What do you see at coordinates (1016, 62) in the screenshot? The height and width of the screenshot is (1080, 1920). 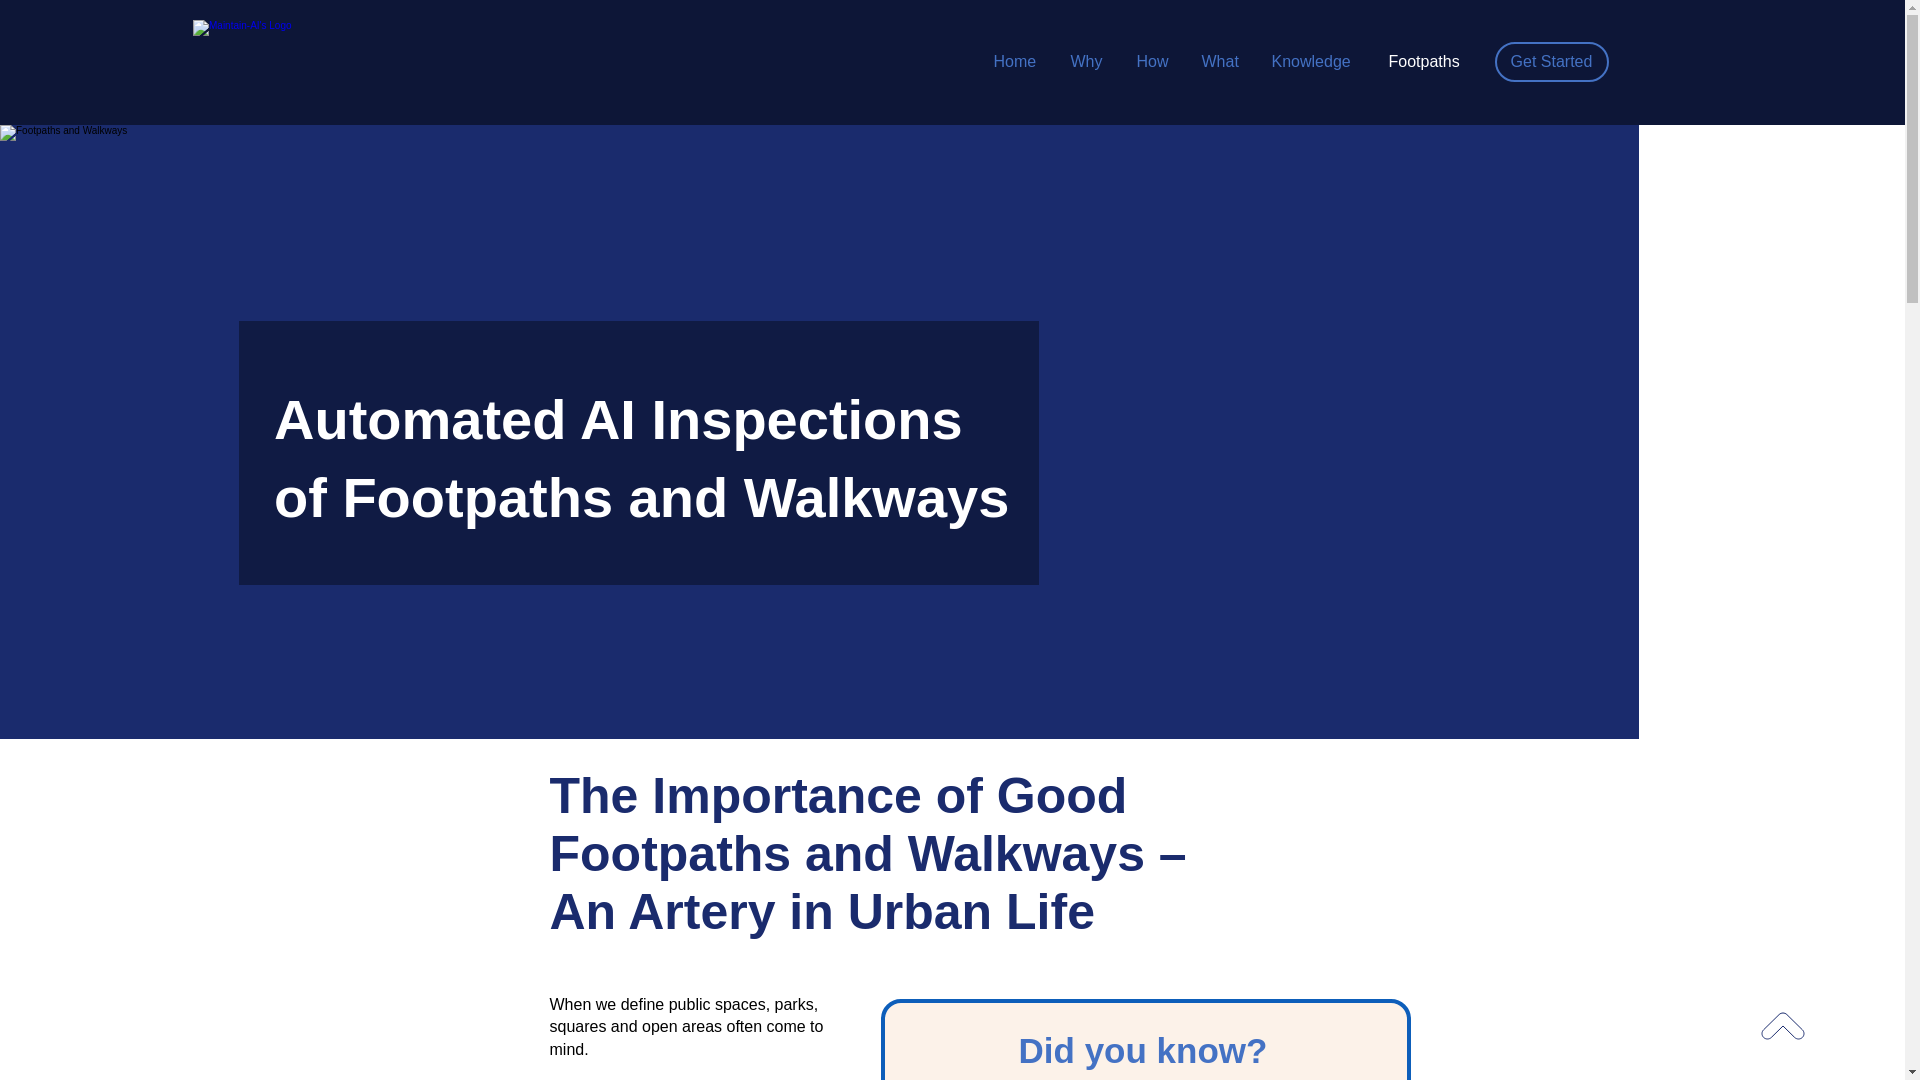 I see `Home` at bounding box center [1016, 62].